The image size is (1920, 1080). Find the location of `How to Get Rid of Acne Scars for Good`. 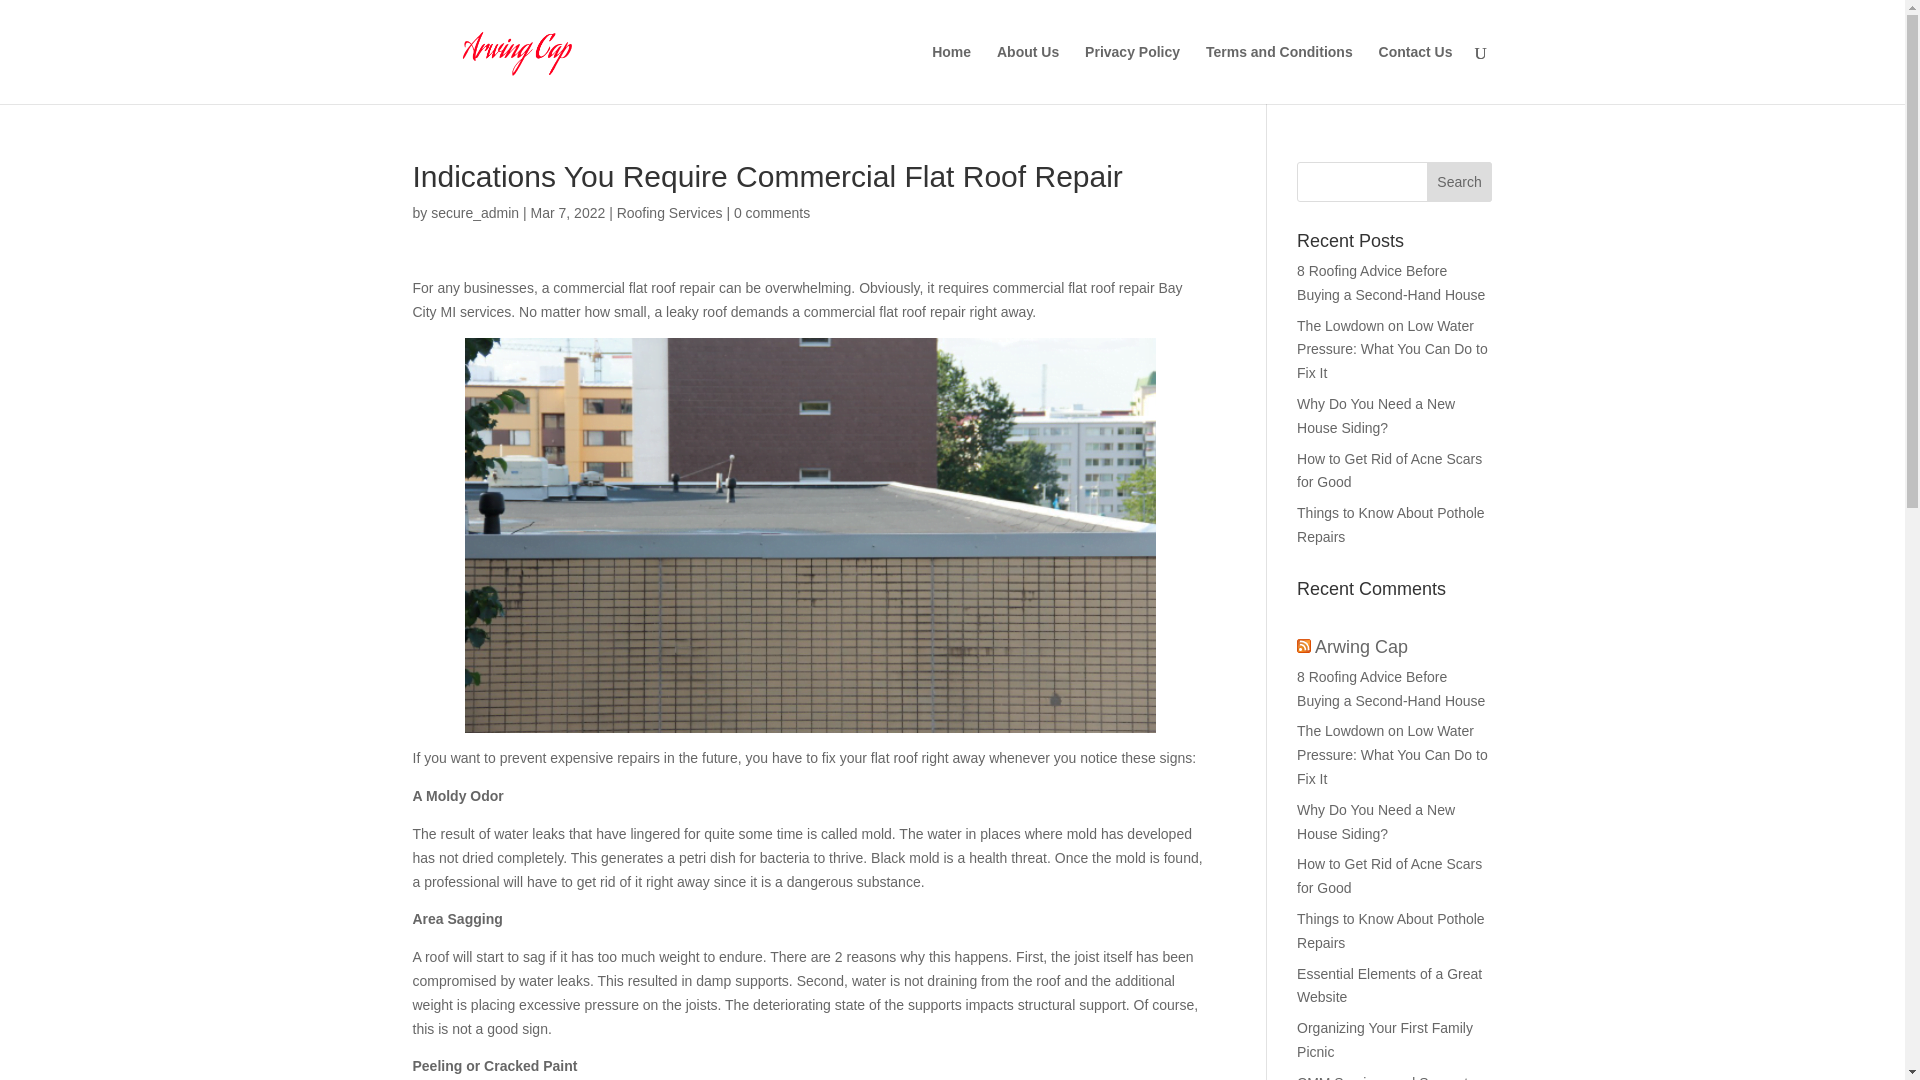

How to Get Rid of Acne Scars for Good is located at coordinates (1390, 471).